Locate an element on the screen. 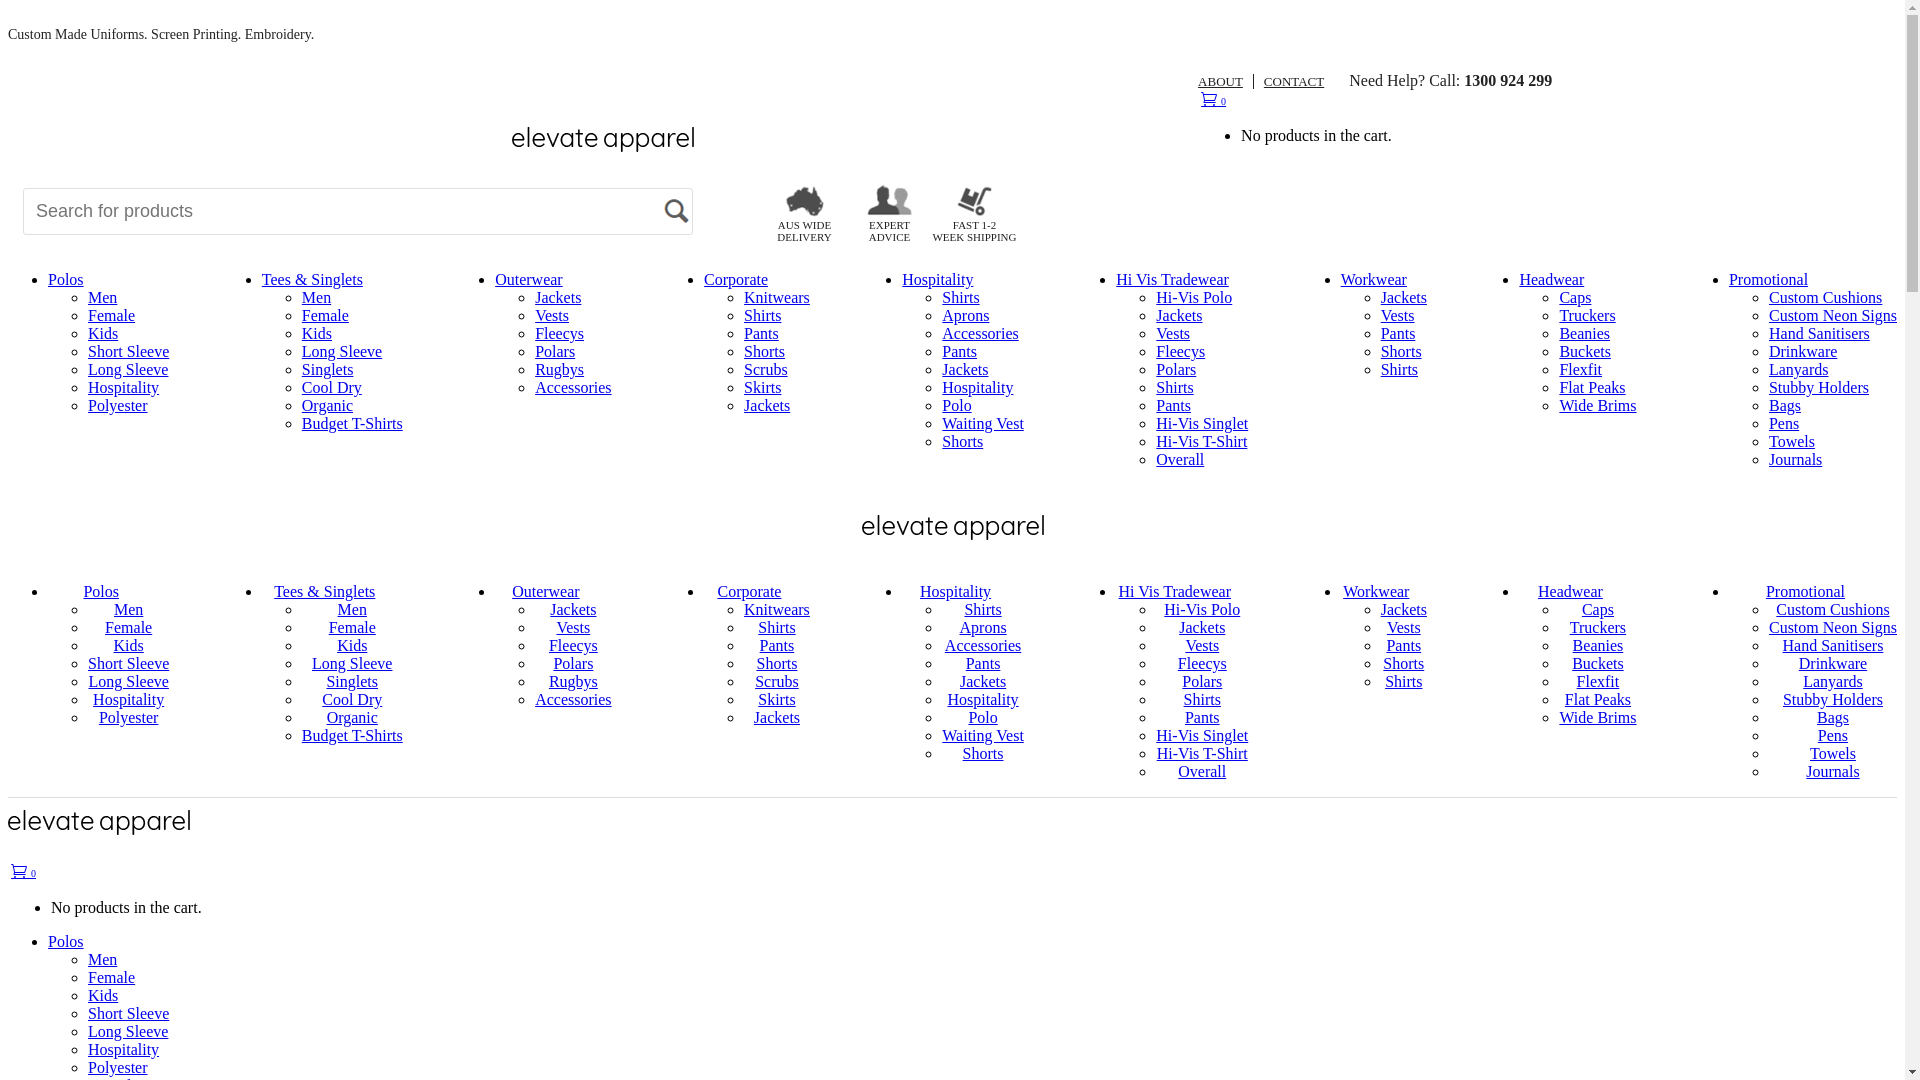  Beanies is located at coordinates (1584, 334).